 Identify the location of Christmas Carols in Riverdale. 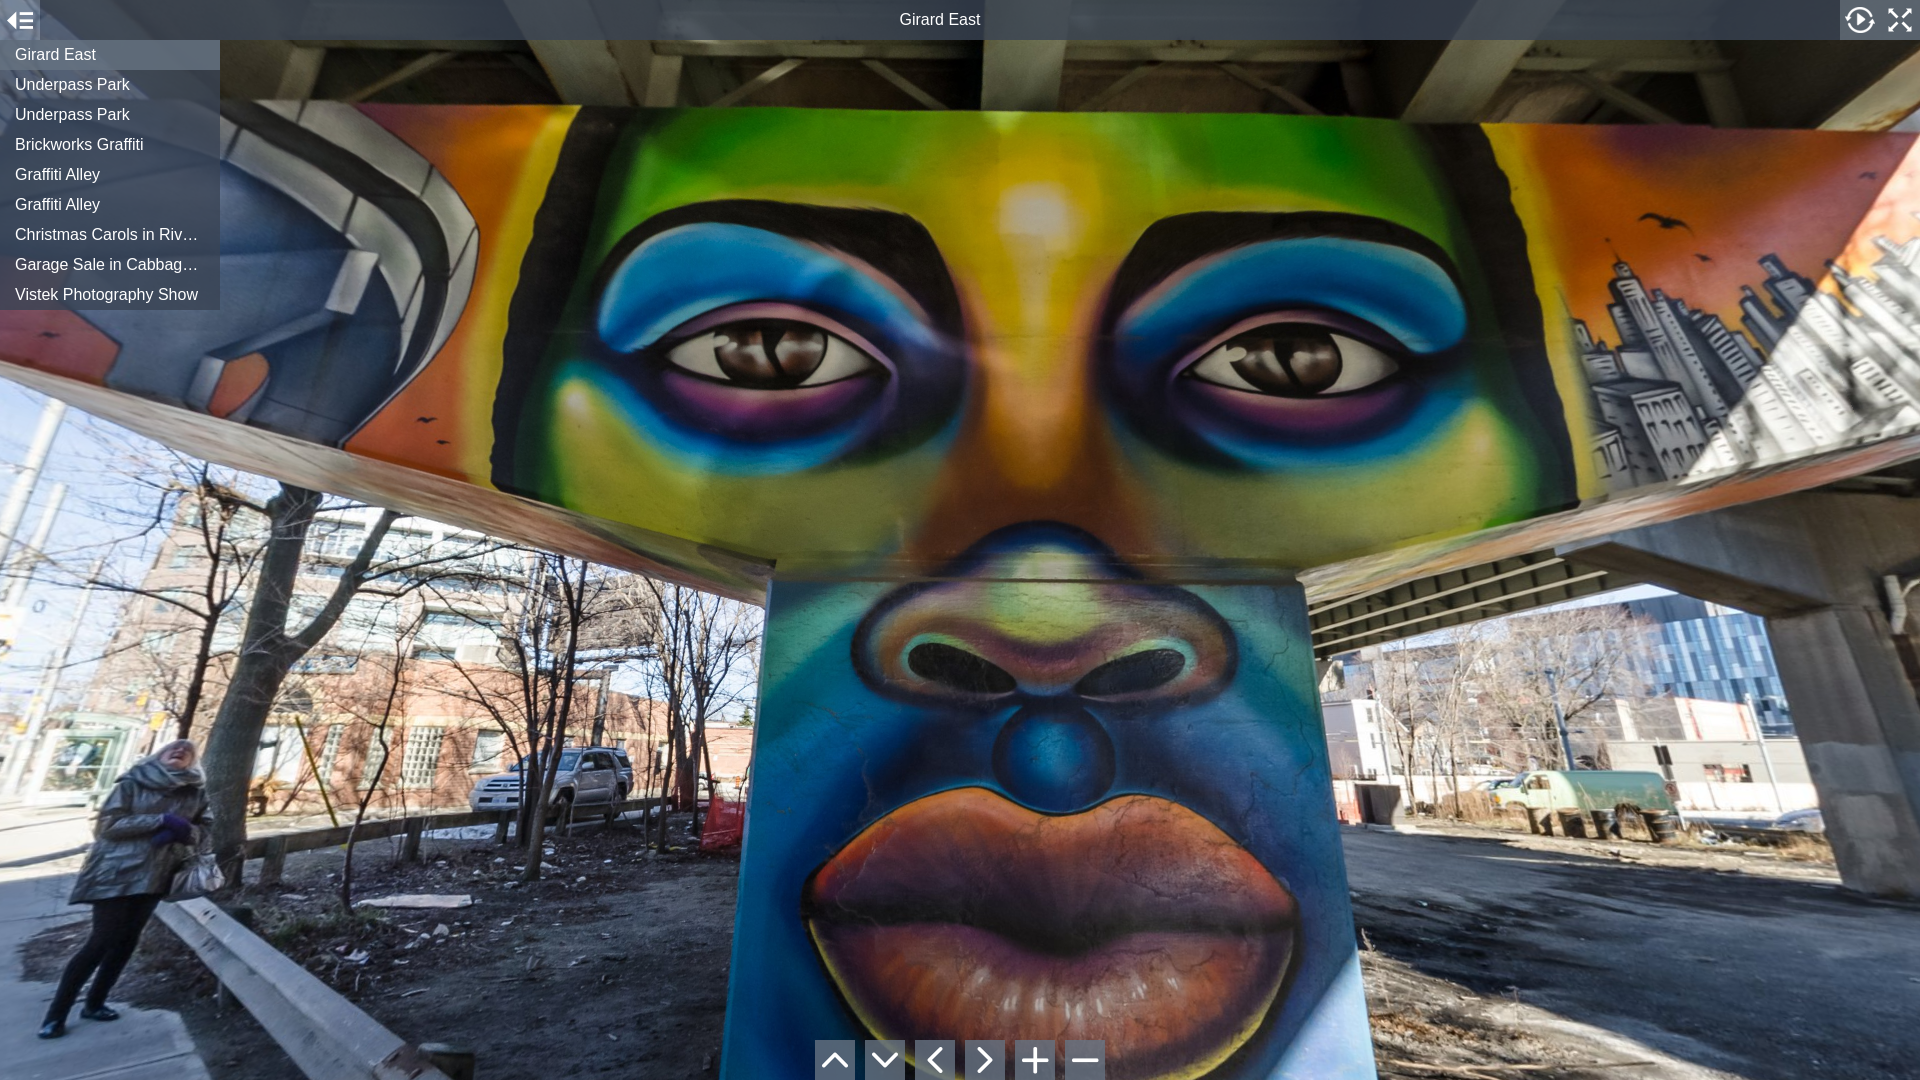
(110, 235).